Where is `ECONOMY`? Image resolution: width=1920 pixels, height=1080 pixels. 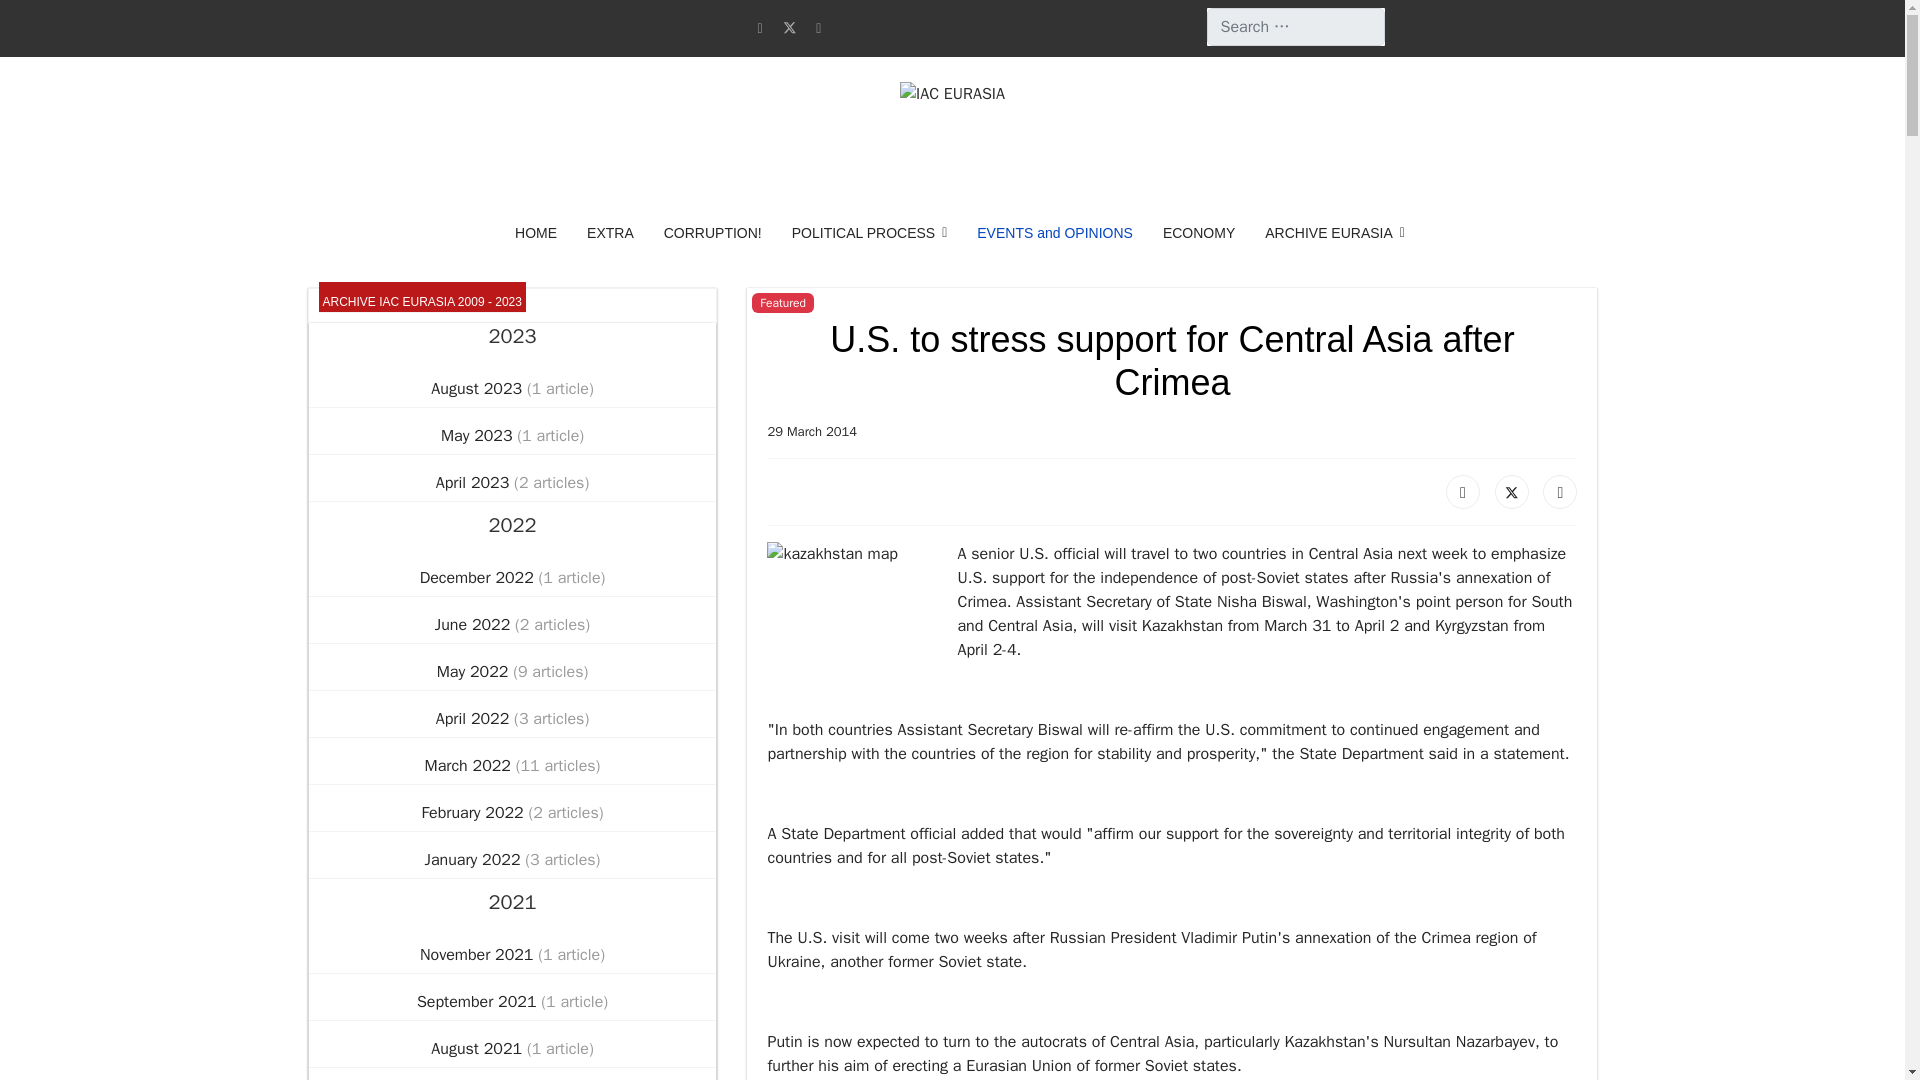
ECONOMY is located at coordinates (1198, 233).